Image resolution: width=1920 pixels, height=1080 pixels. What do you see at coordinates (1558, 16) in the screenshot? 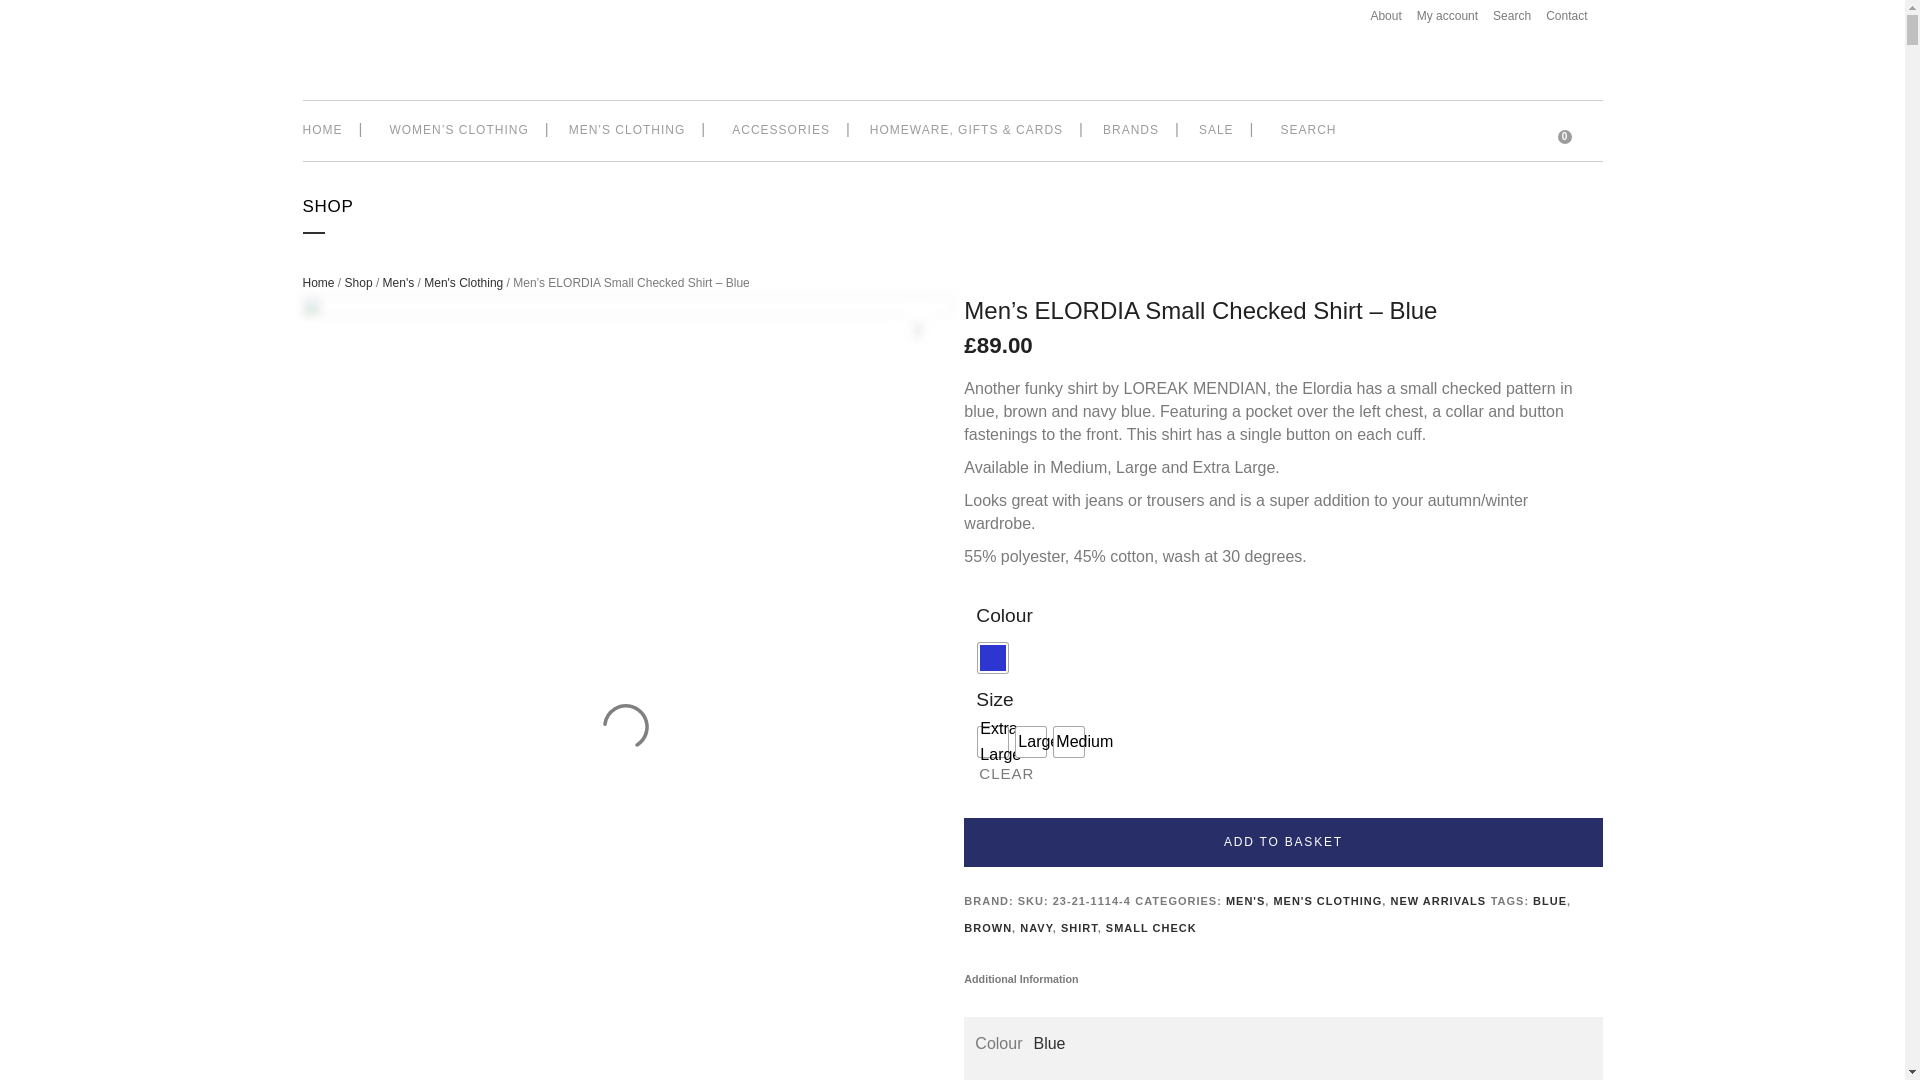
I see `Contact` at bounding box center [1558, 16].